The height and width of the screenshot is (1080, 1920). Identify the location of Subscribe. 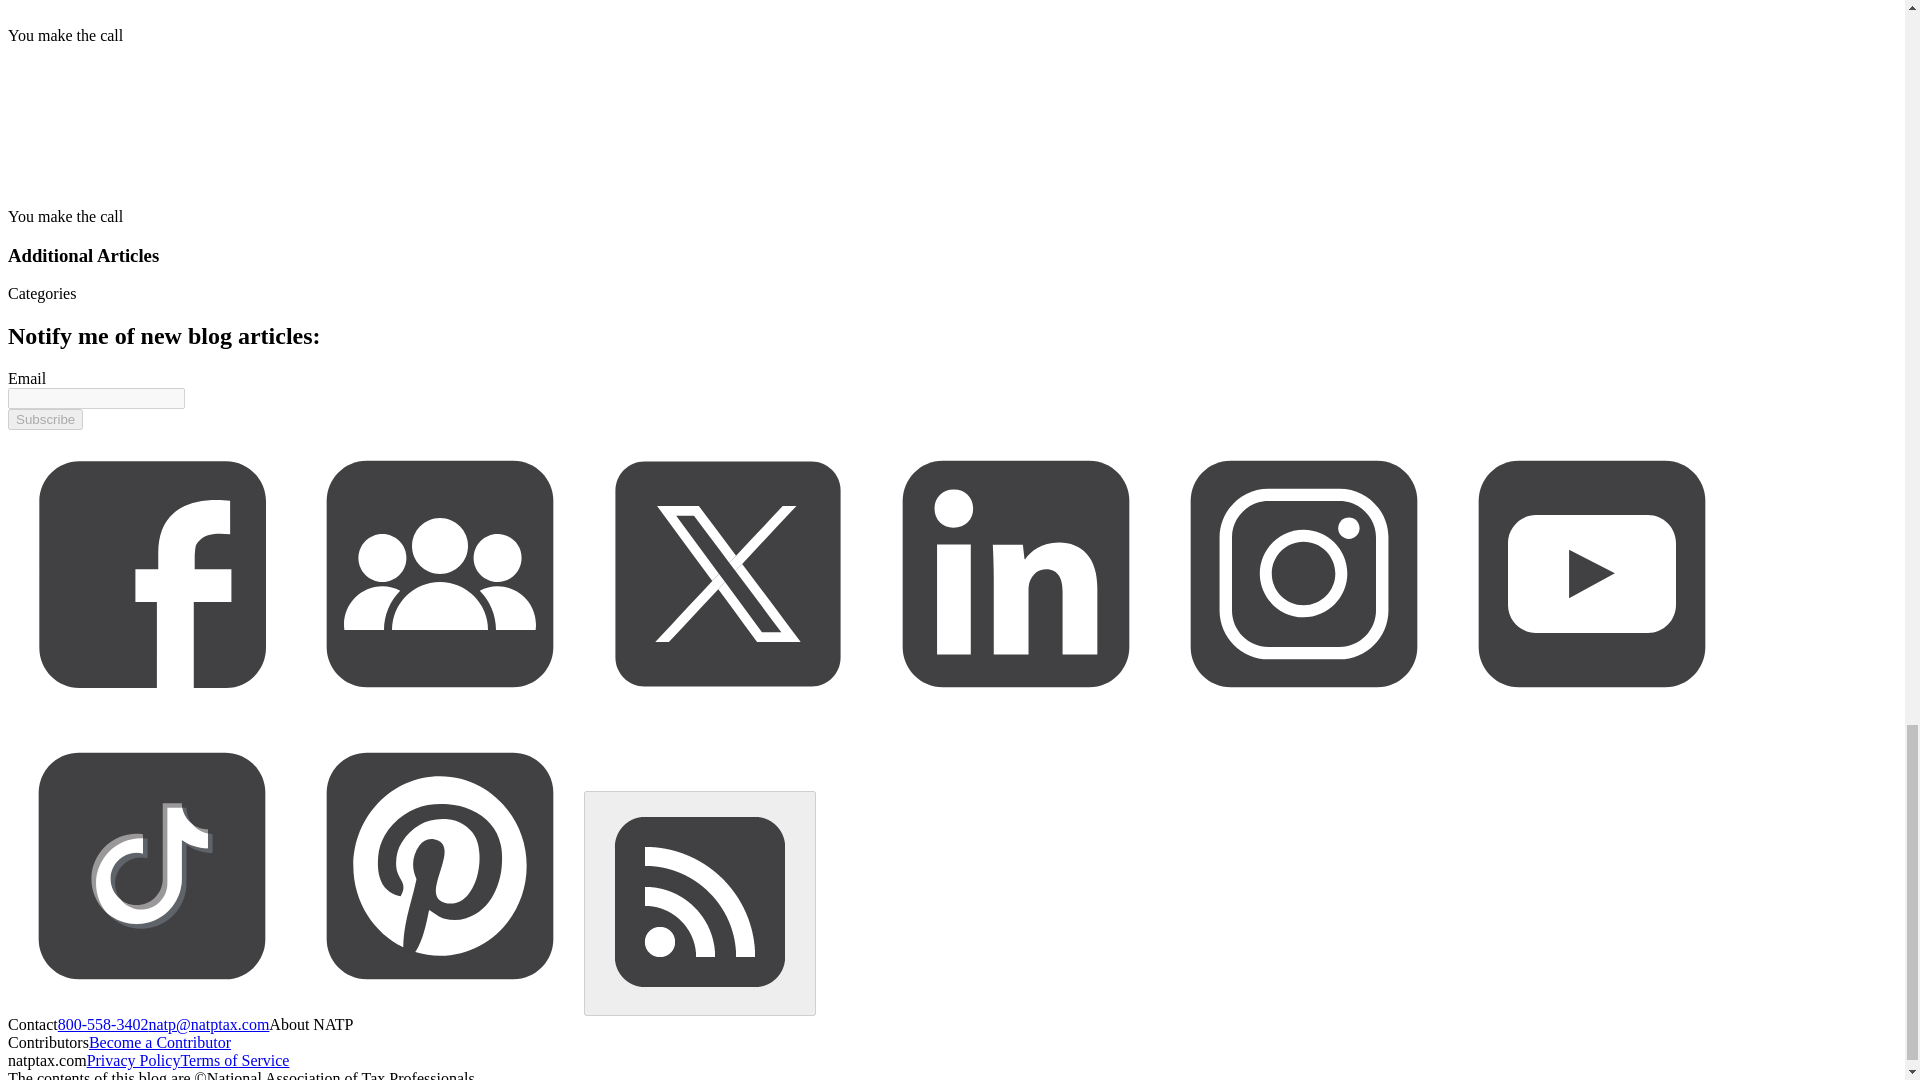
(44, 419).